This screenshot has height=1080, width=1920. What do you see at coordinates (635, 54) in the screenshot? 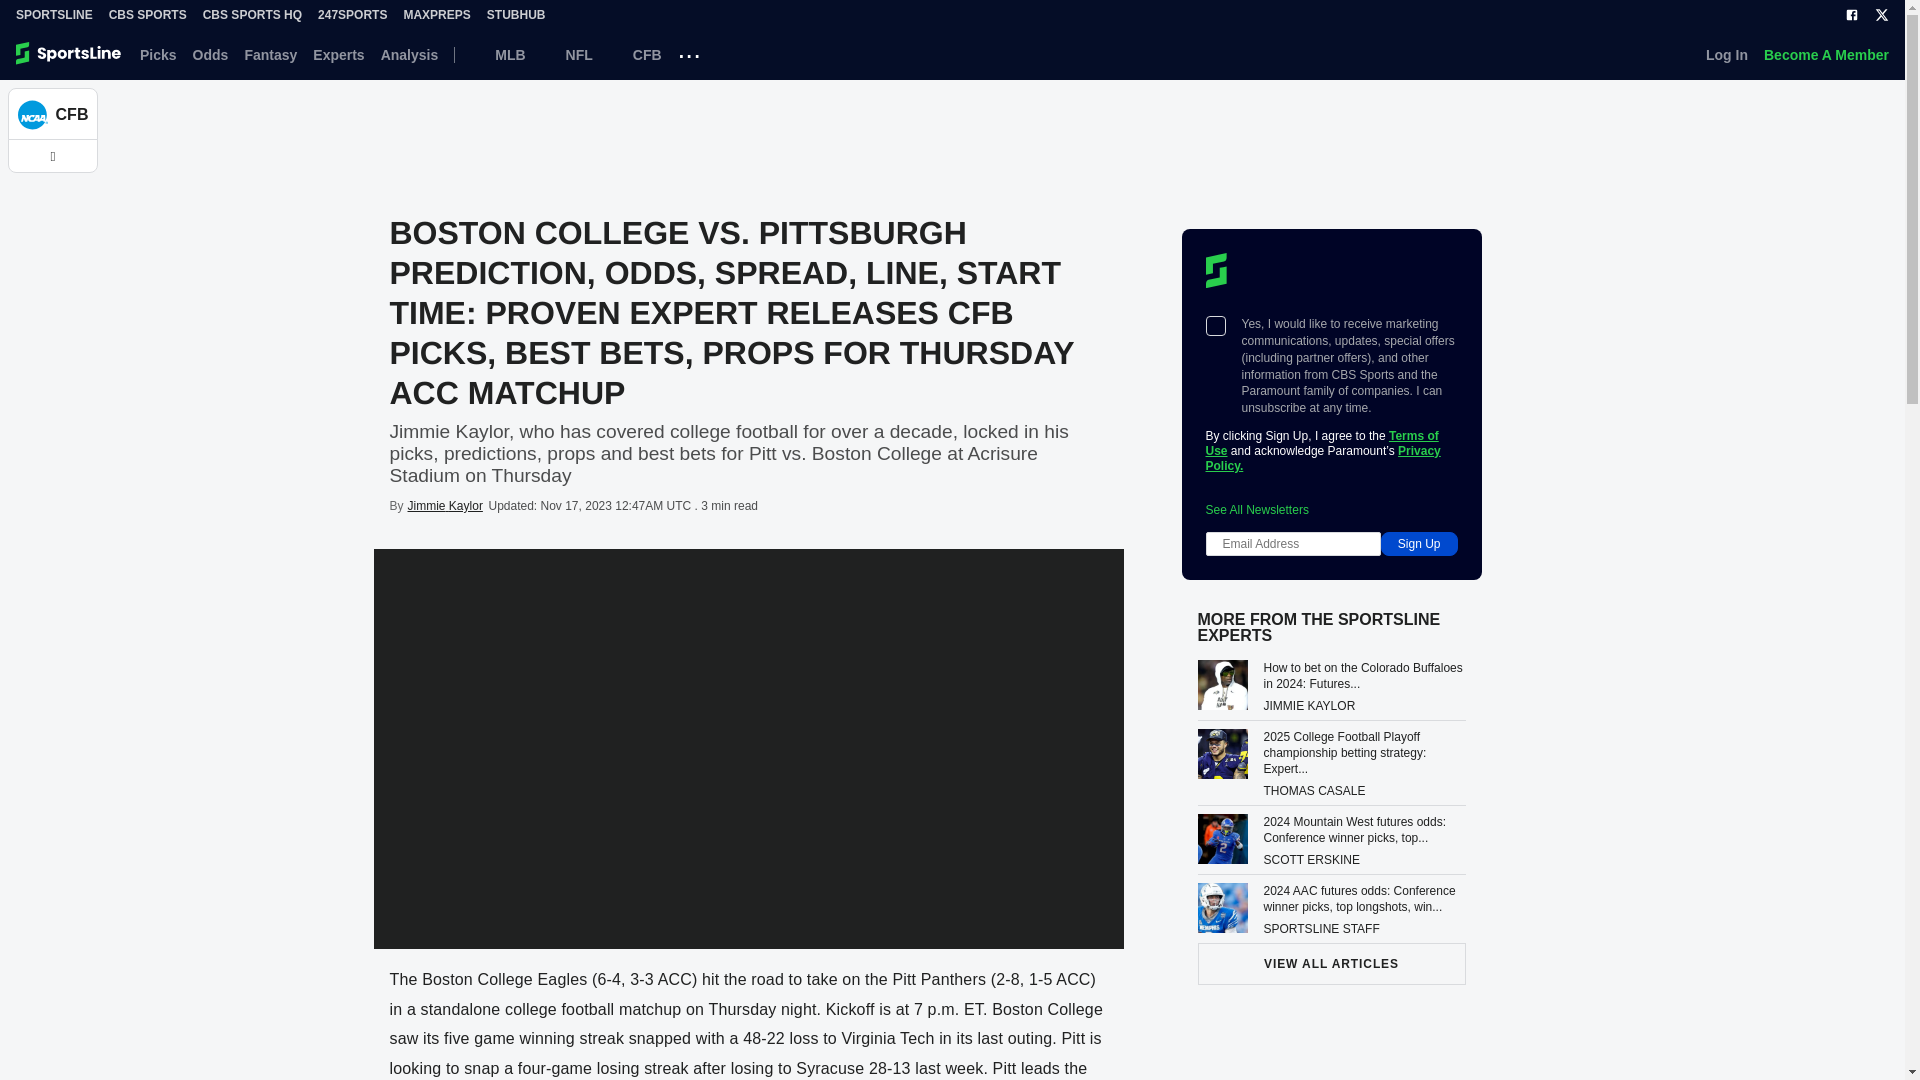
I see `CFB` at bounding box center [635, 54].